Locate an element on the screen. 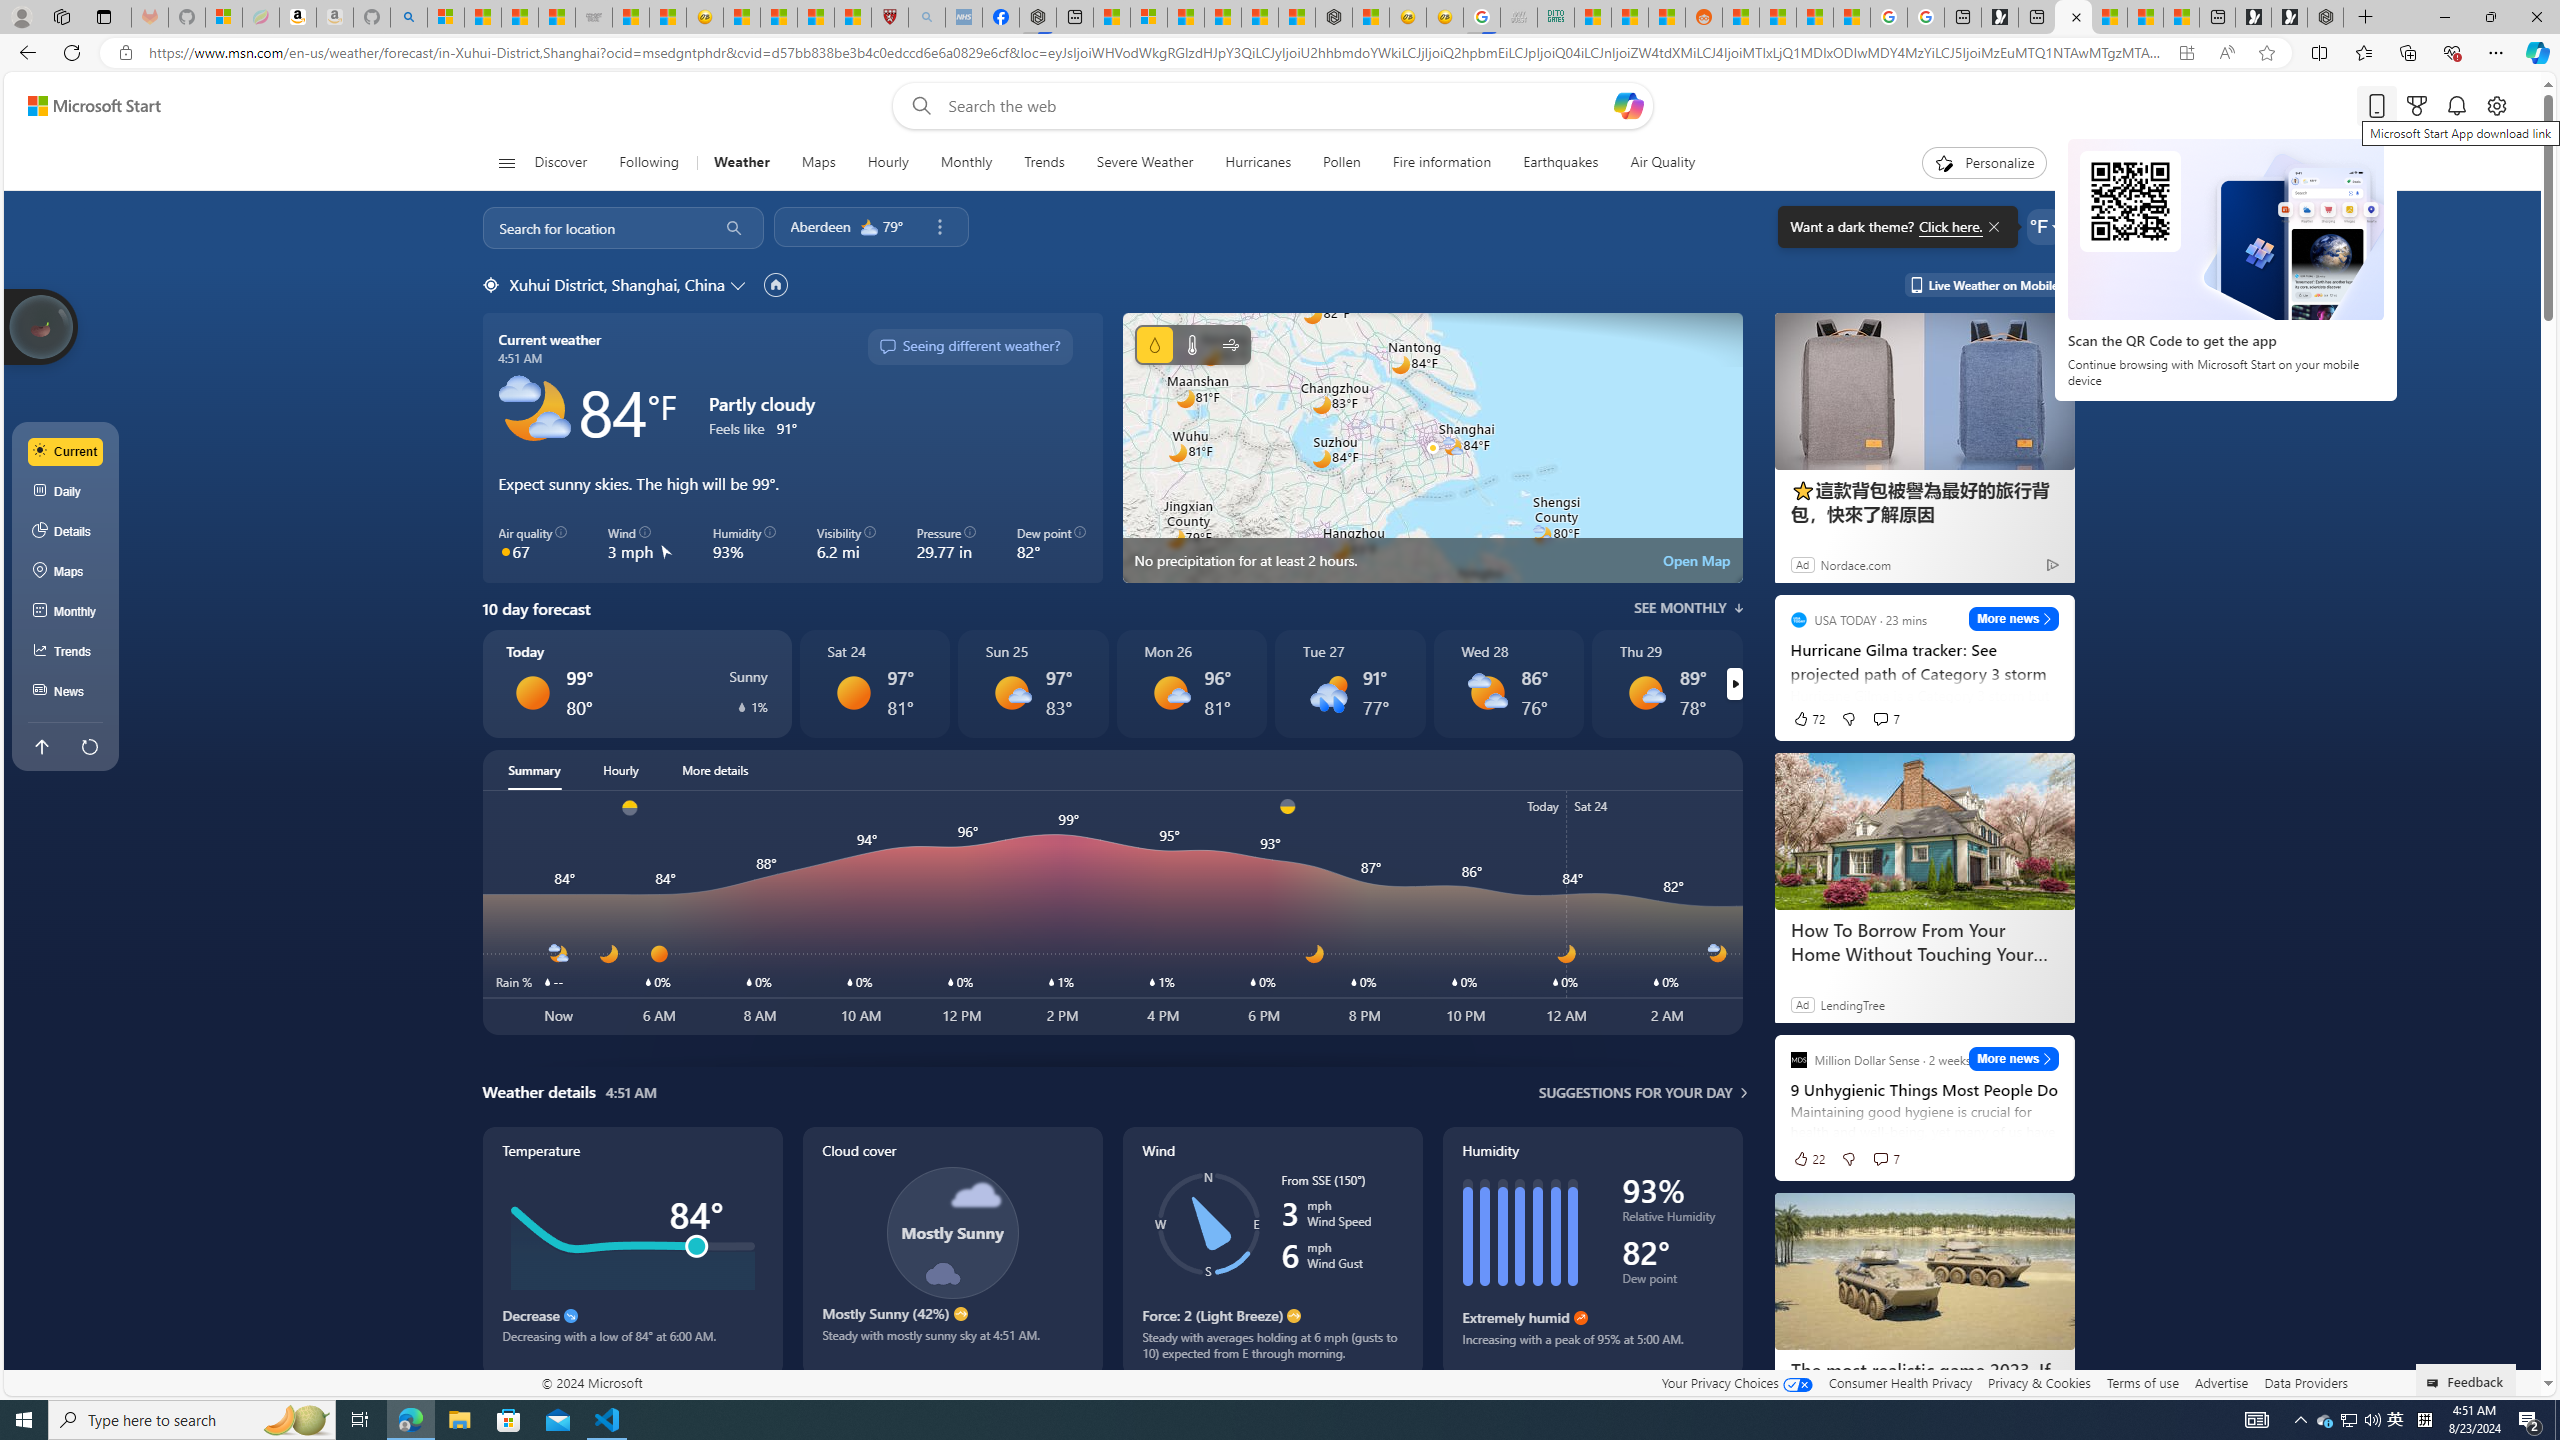 This screenshot has width=2560, height=1440. Visibility 6.2 mi is located at coordinates (846, 544).